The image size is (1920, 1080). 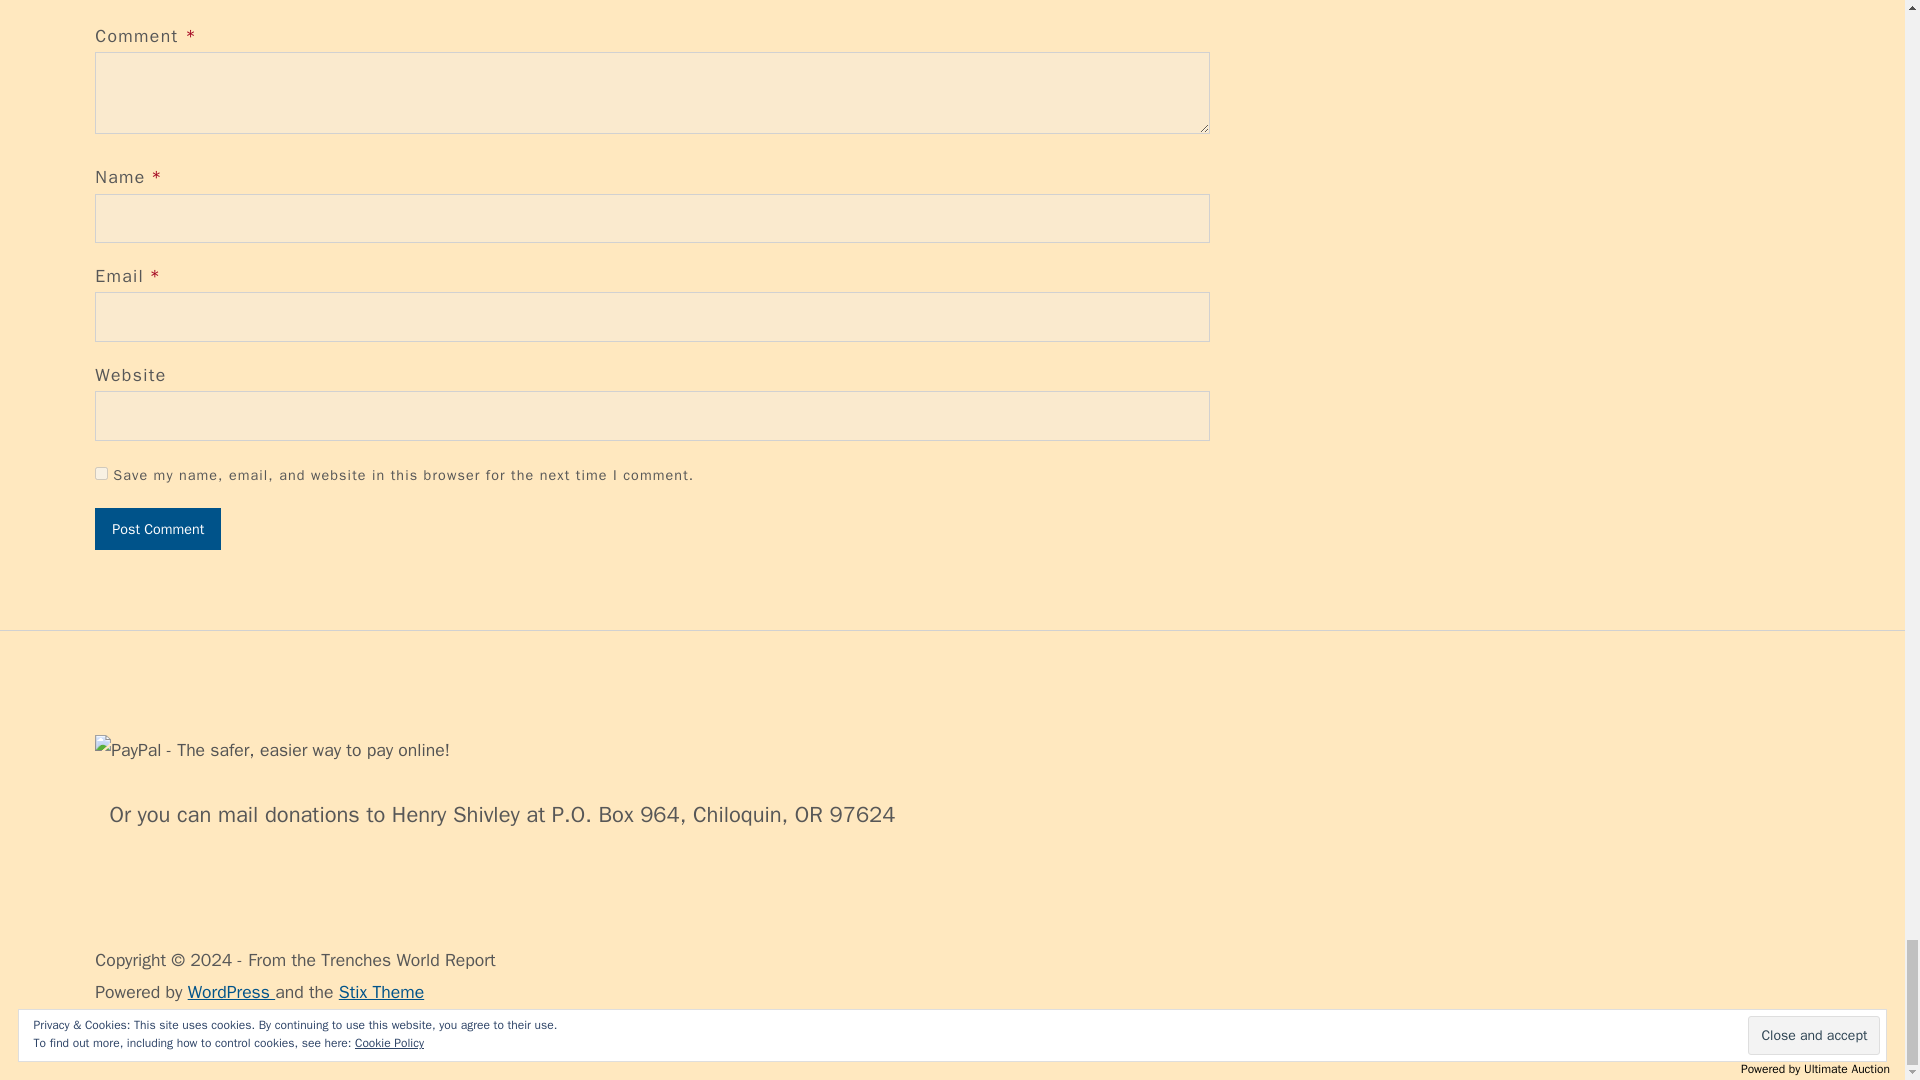 I want to click on yes, so click(x=100, y=472).